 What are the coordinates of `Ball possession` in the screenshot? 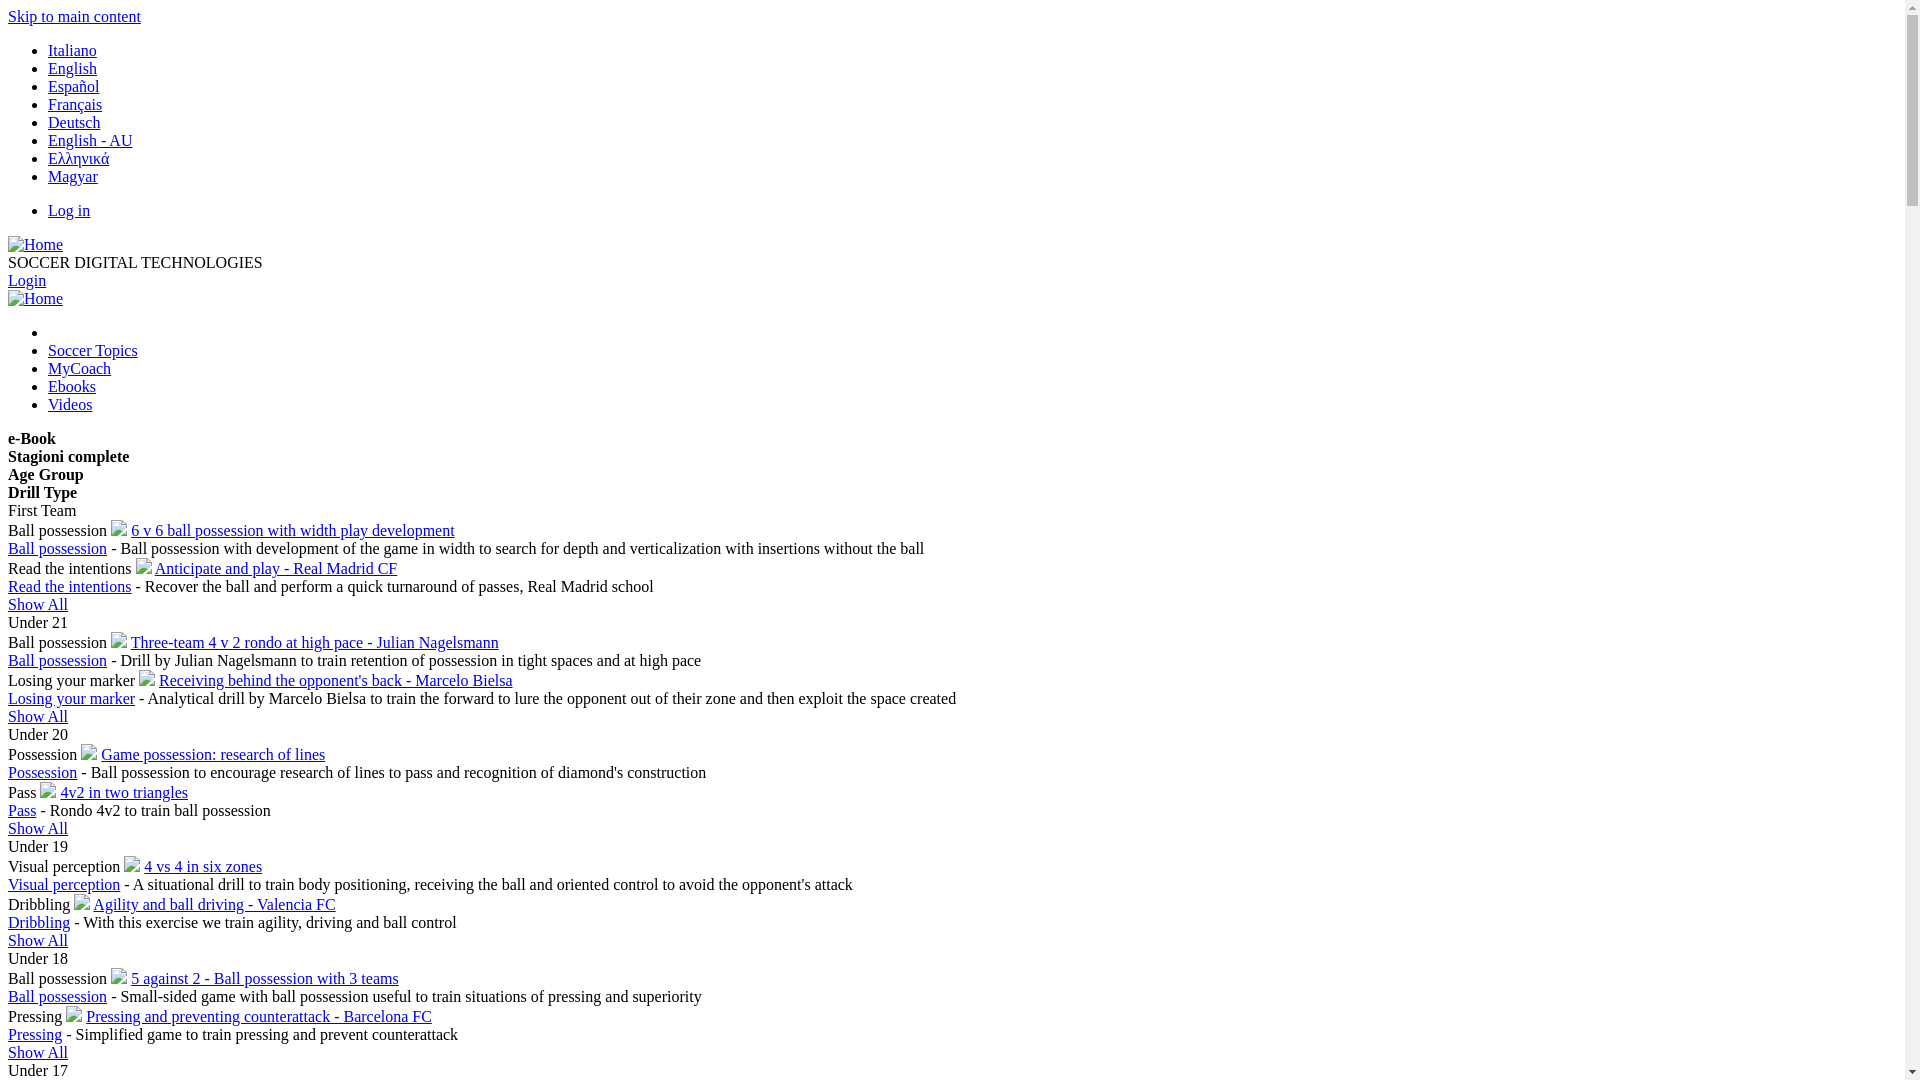 It's located at (58, 660).